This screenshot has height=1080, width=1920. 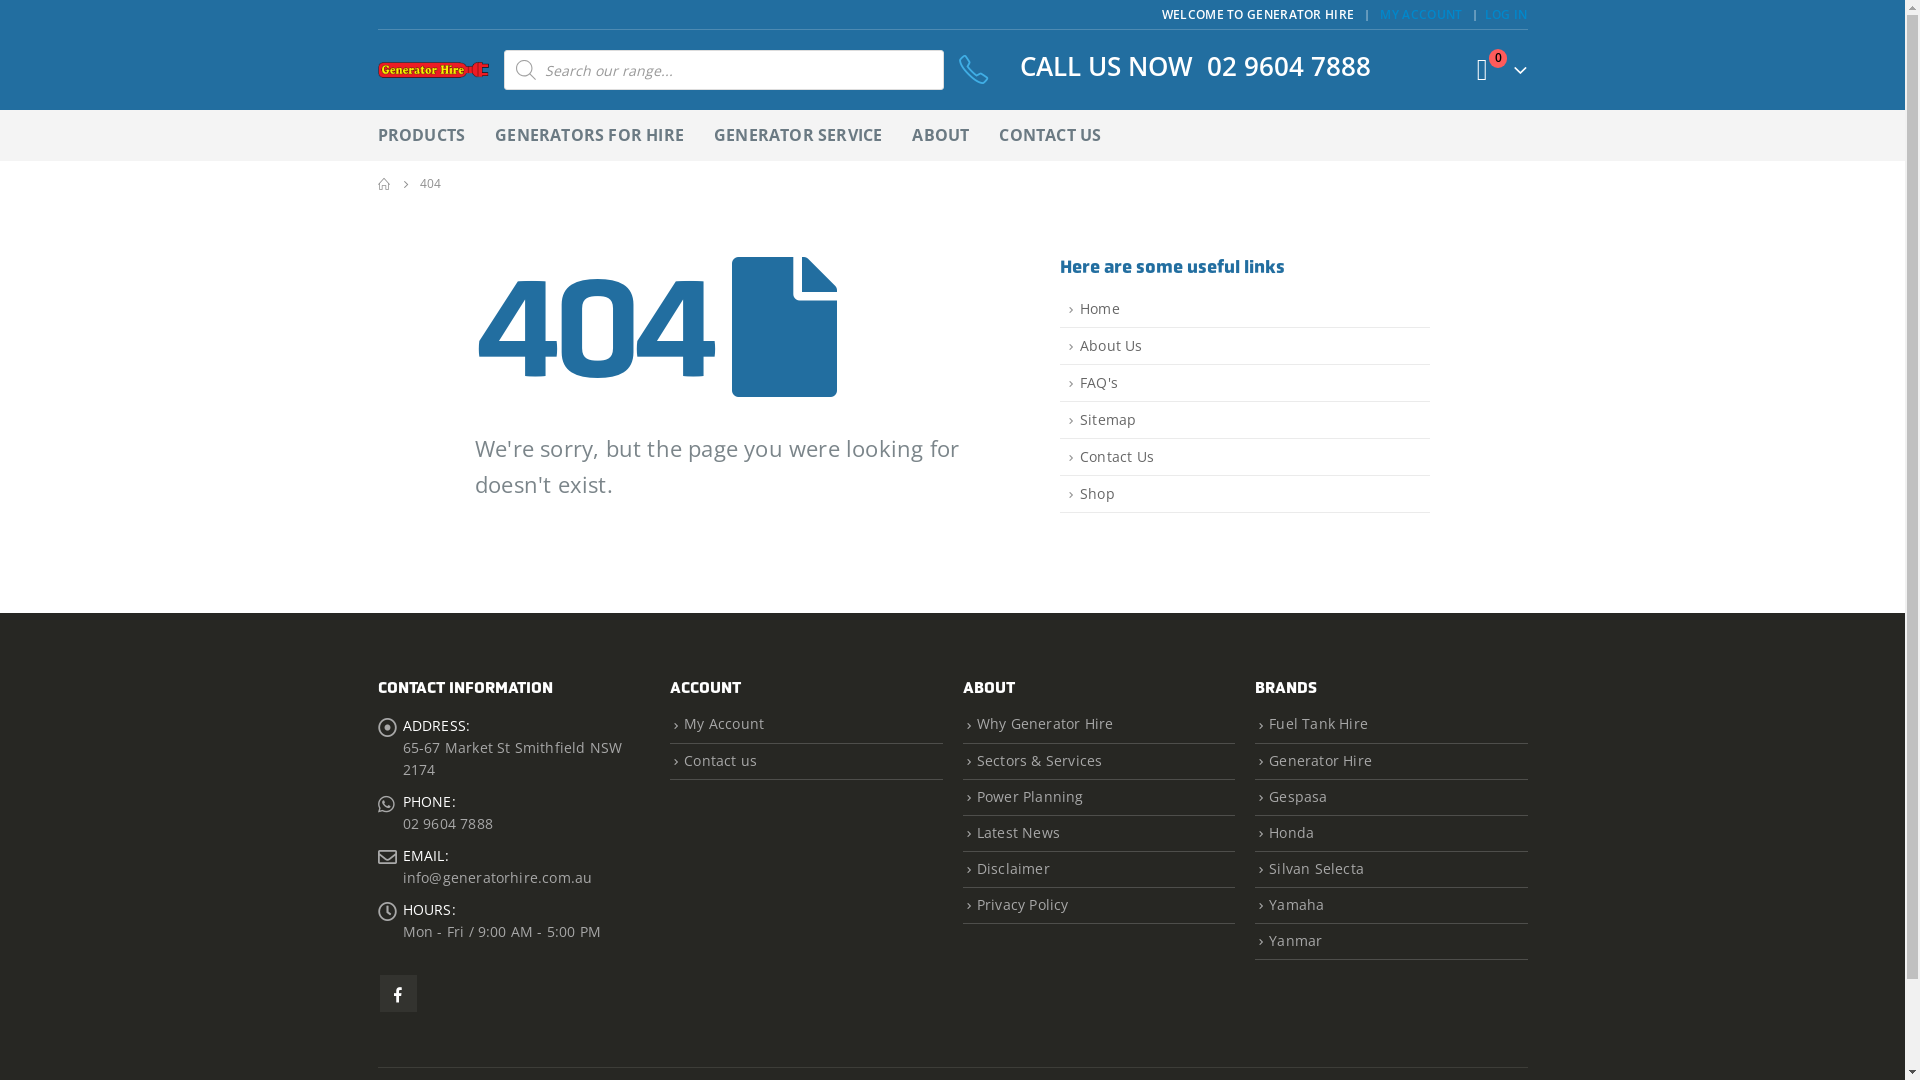 I want to click on Contact Us, so click(x=1245, y=458).